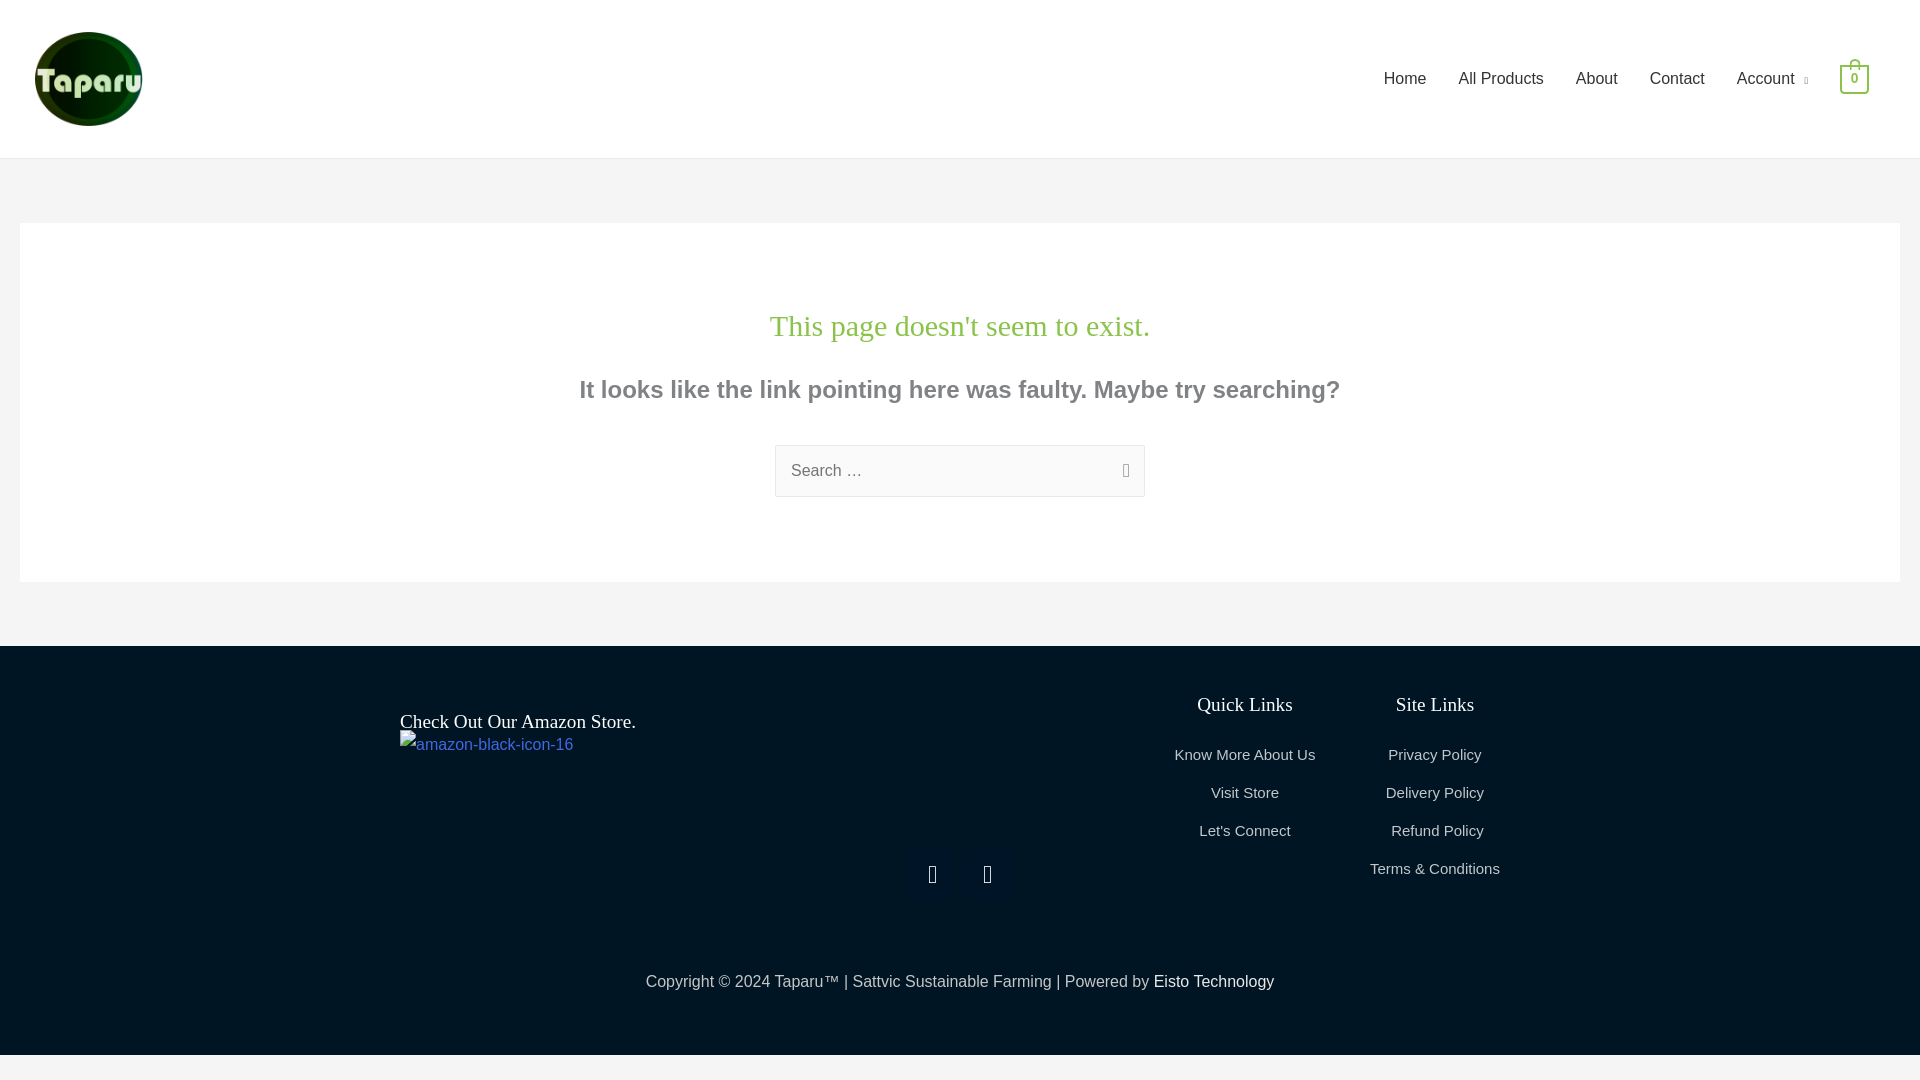 The image size is (1920, 1080). Describe the element at coordinates (1244, 754) in the screenshot. I see `Know More About Us` at that location.